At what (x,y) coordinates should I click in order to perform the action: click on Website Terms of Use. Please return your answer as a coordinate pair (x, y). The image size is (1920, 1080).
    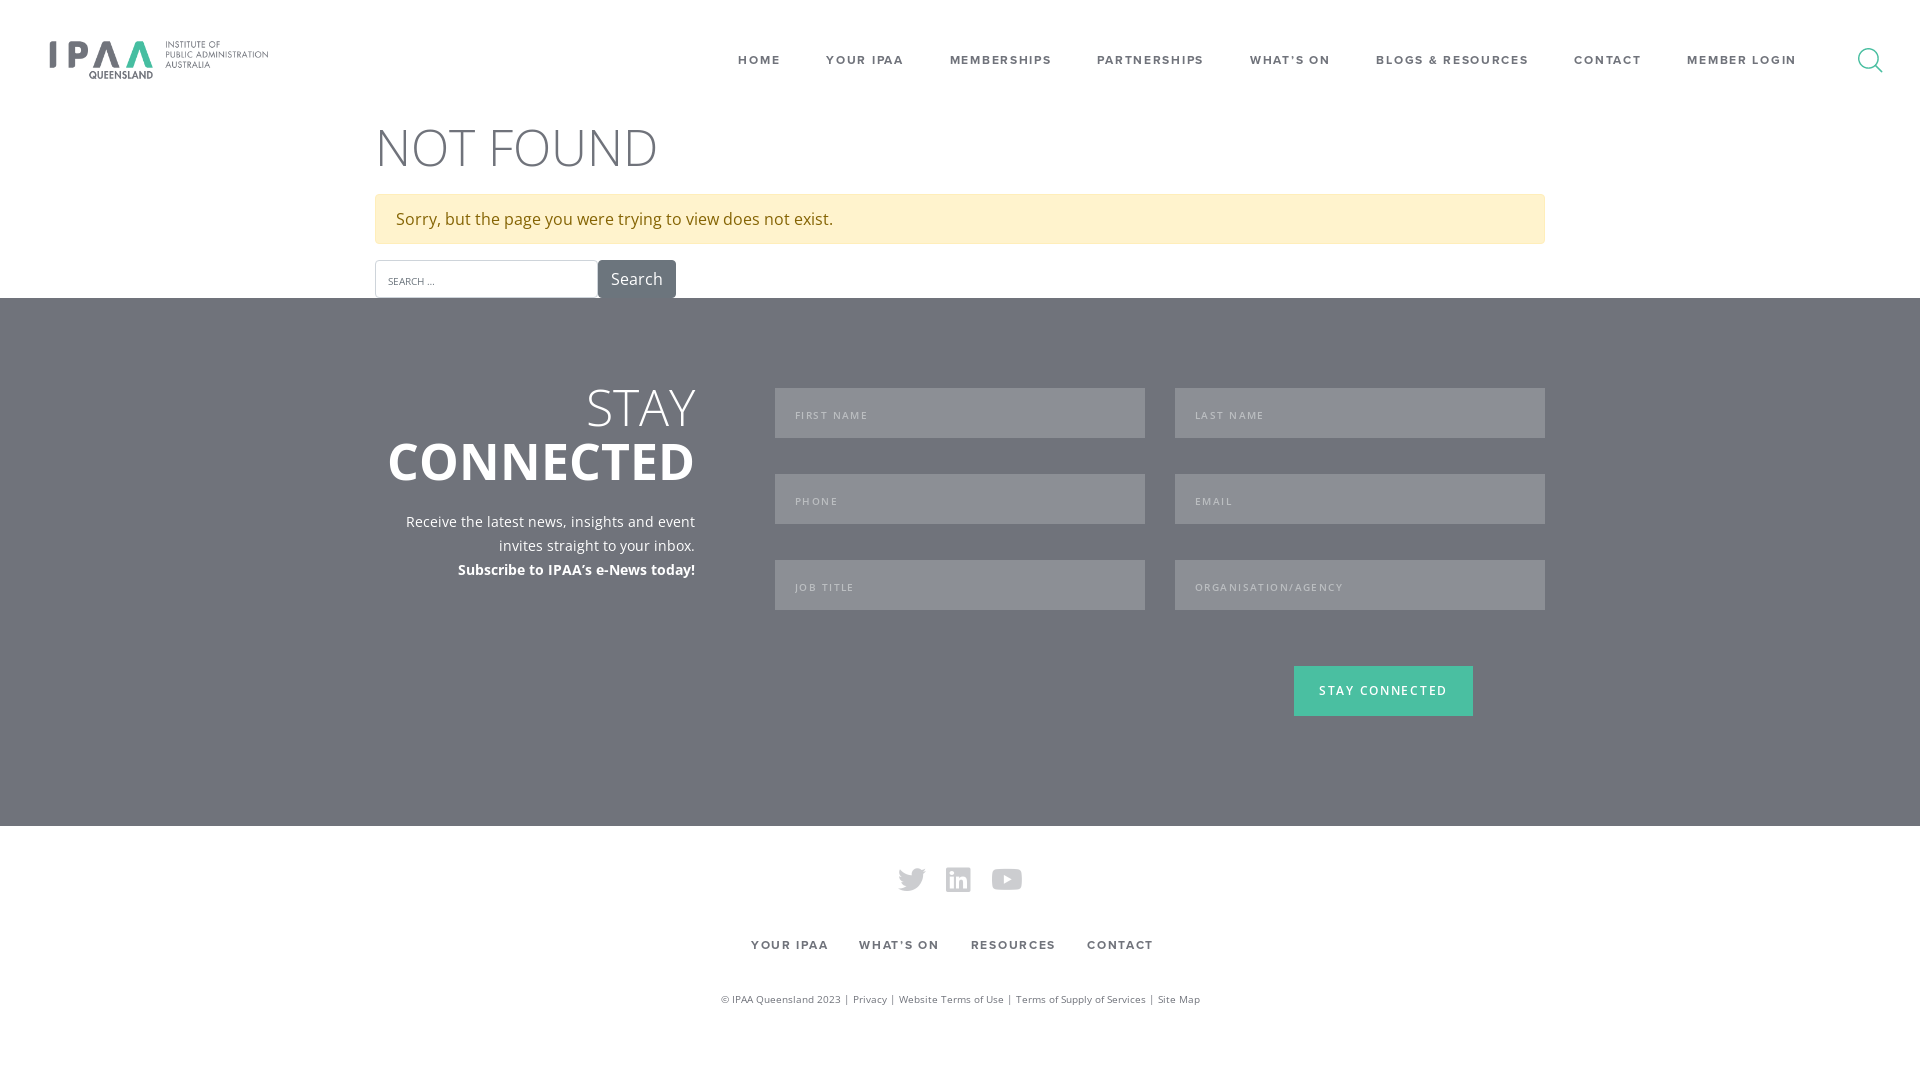
    Looking at the image, I should click on (950, 999).